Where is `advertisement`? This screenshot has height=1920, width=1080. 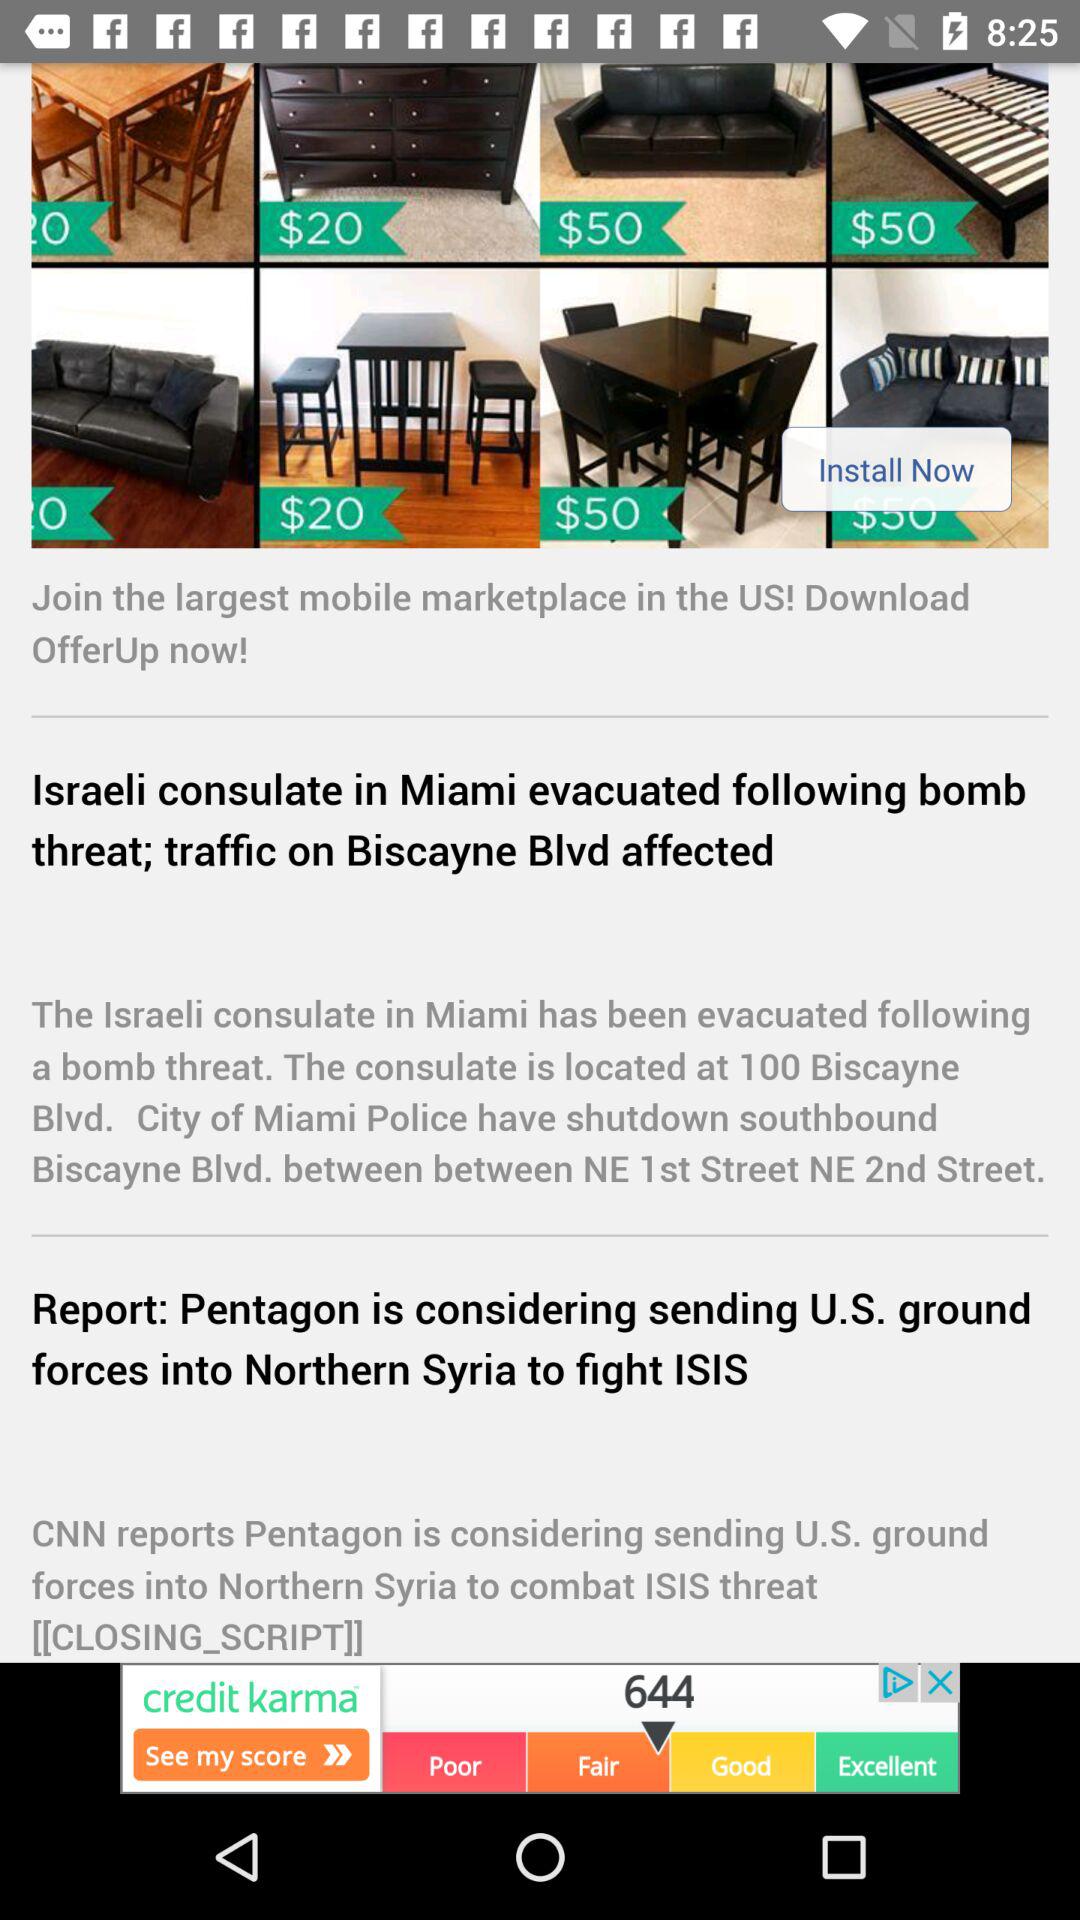 advertisement is located at coordinates (540, 1728).